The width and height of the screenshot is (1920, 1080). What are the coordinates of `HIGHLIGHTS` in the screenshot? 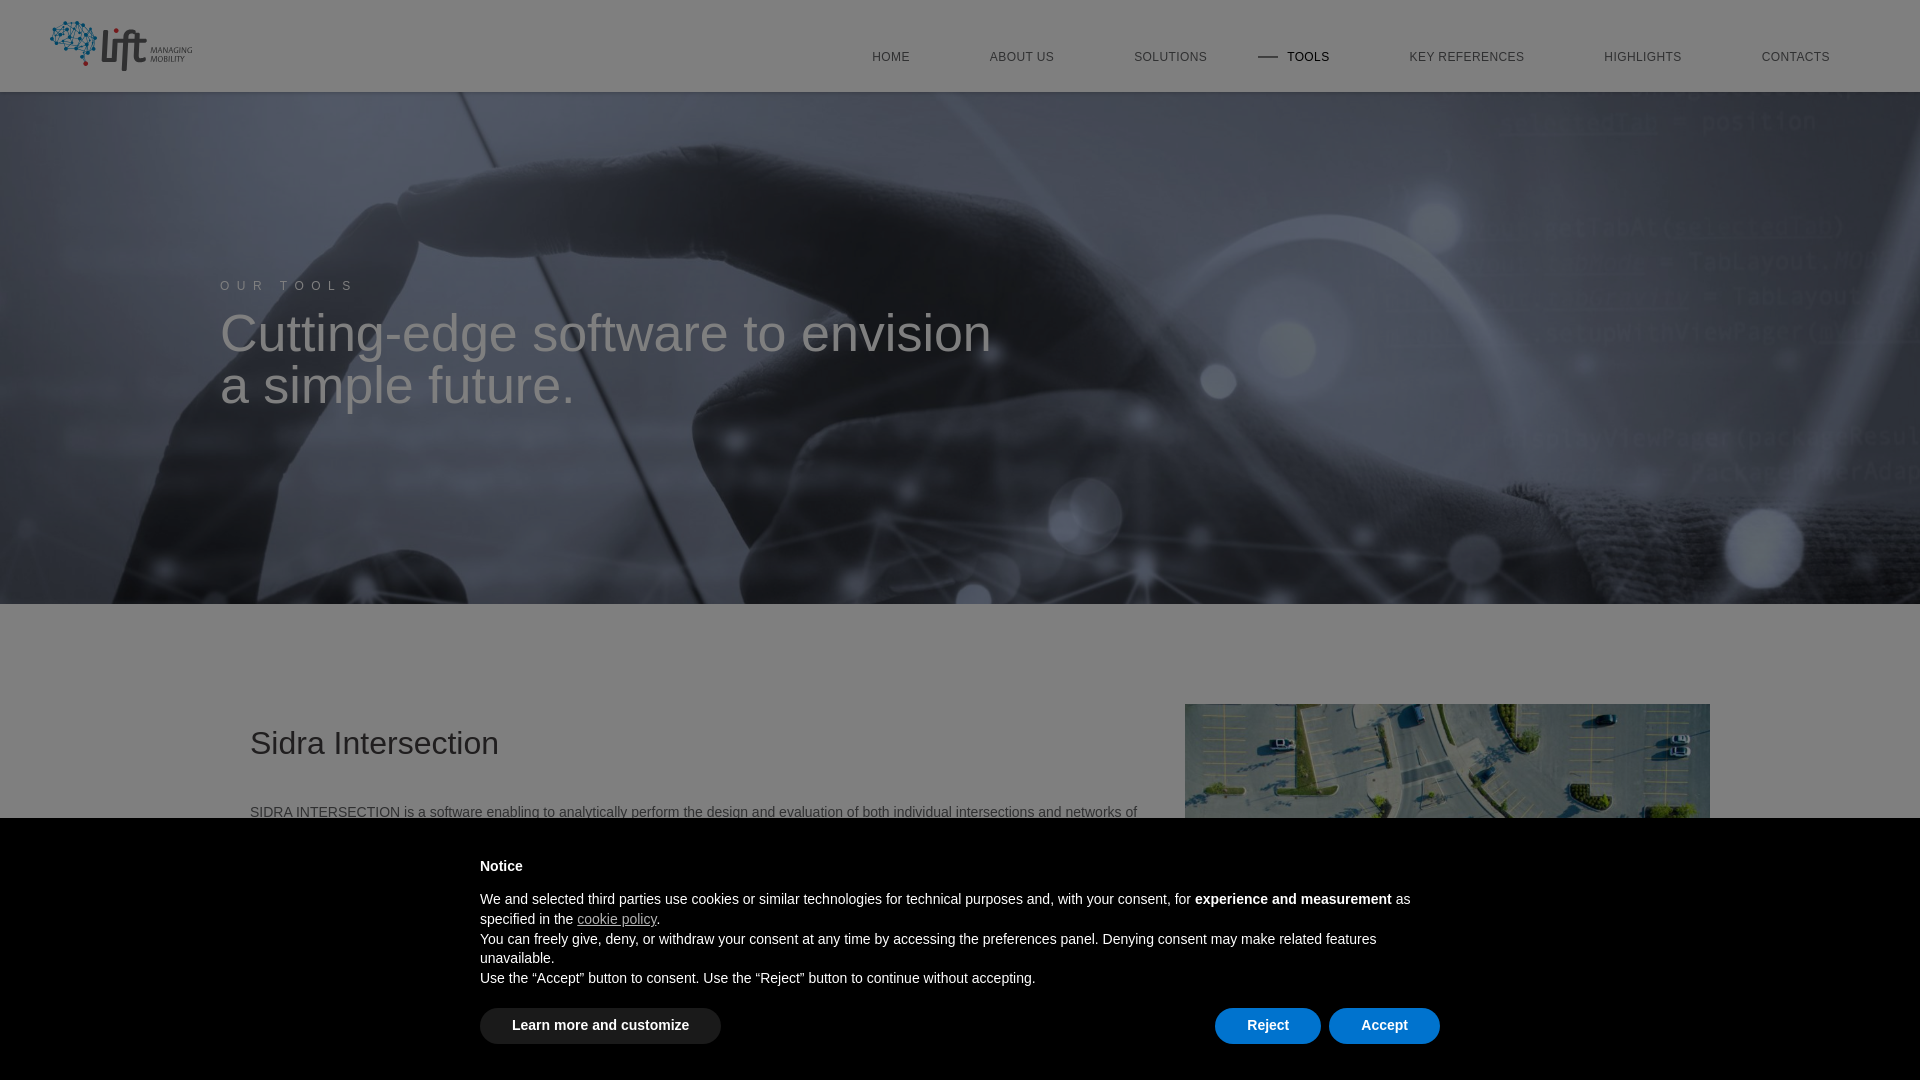 It's located at (1642, 56).